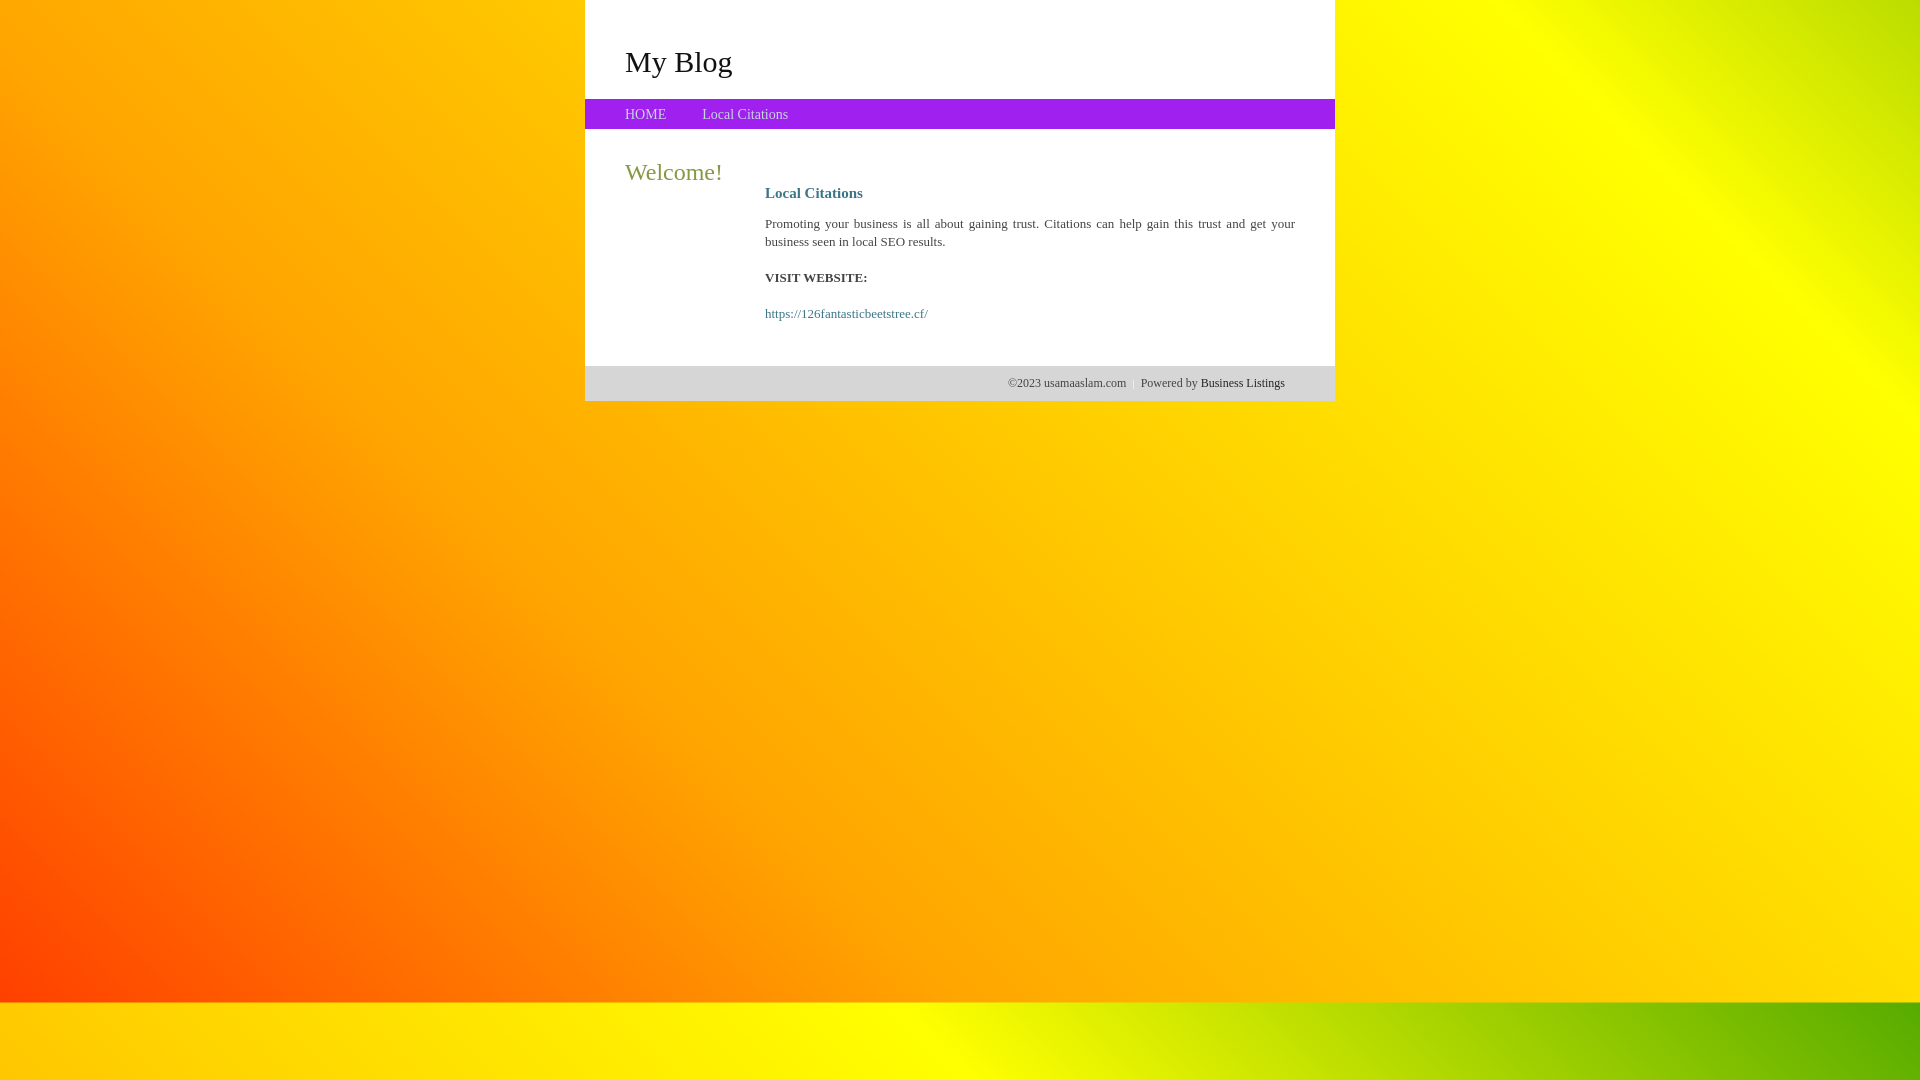 Image resolution: width=1920 pixels, height=1080 pixels. Describe the element at coordinates (745, 114) in the screenshot. I see `Local Citations` at that location.